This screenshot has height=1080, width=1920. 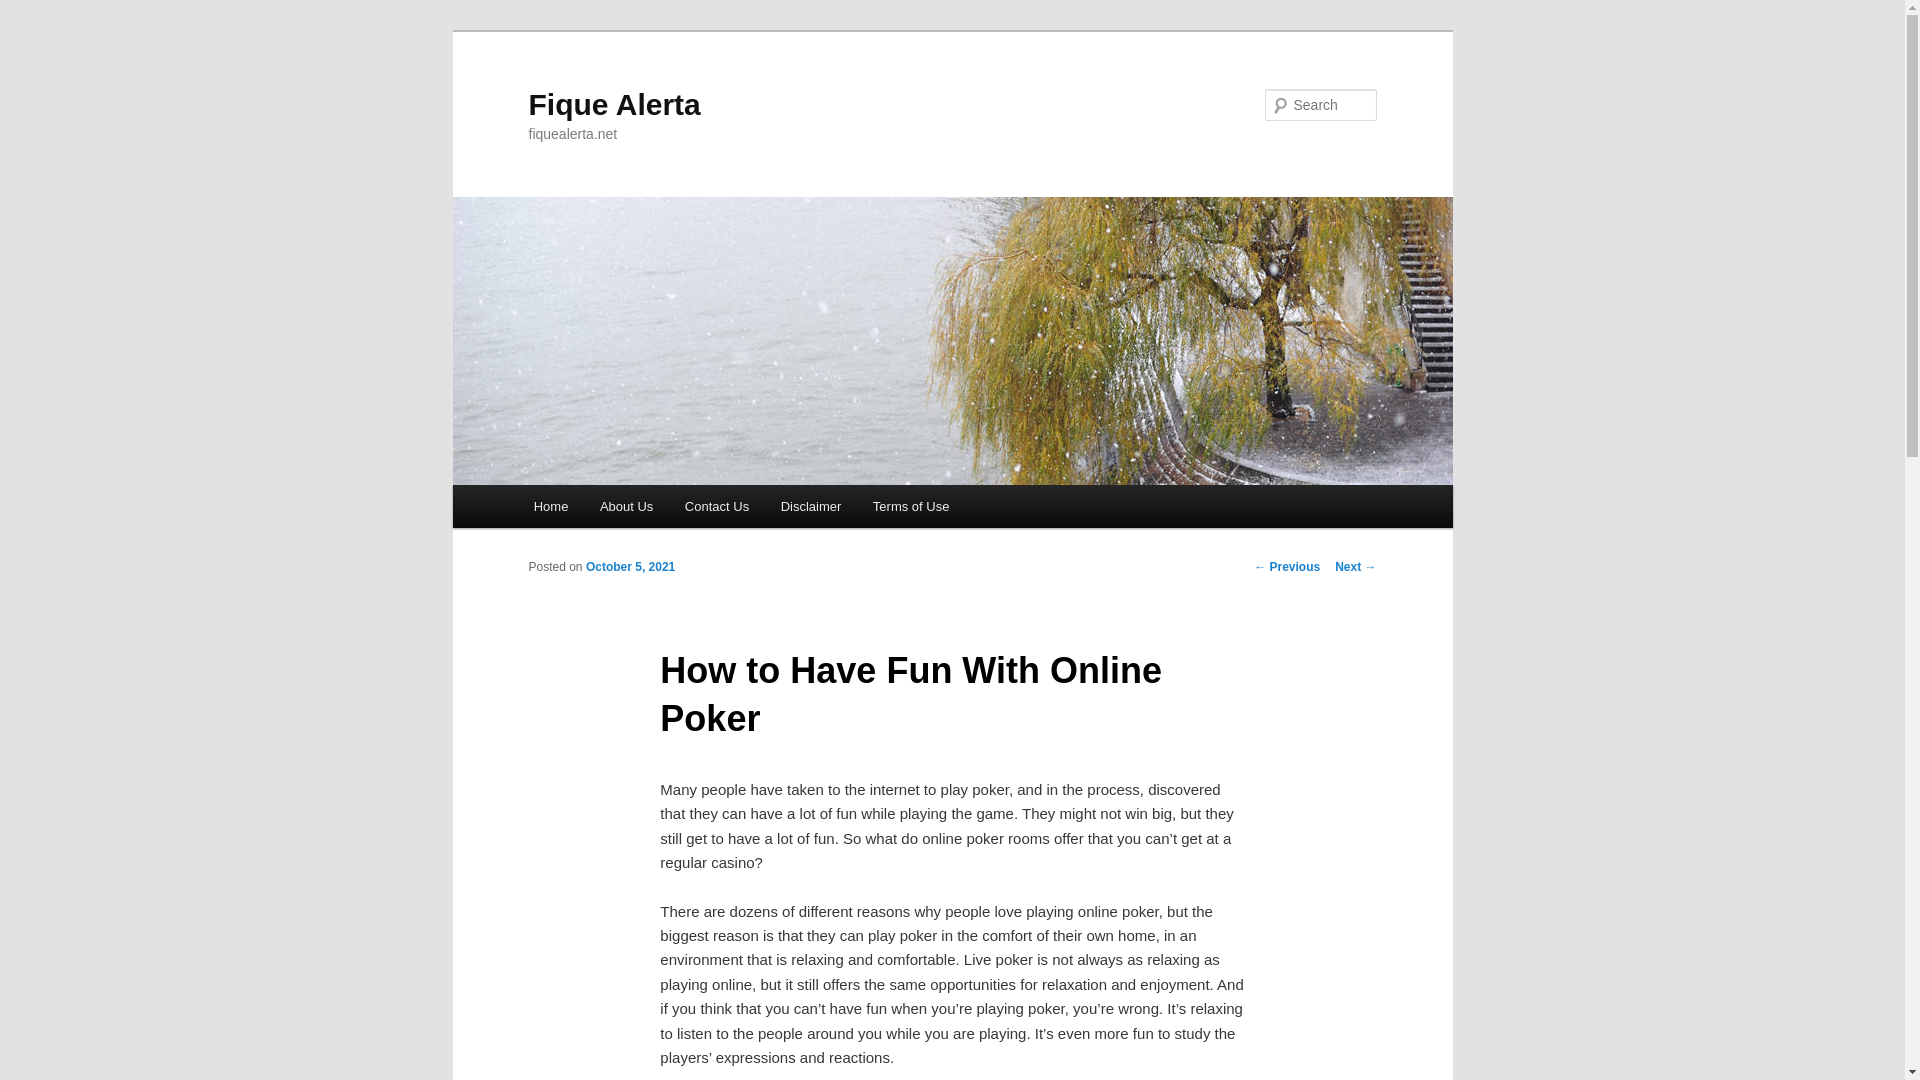 What do you see at coordinates (910, 506) in the screenshot?
I see `Terms of Use` at bounding box center [910, 506].